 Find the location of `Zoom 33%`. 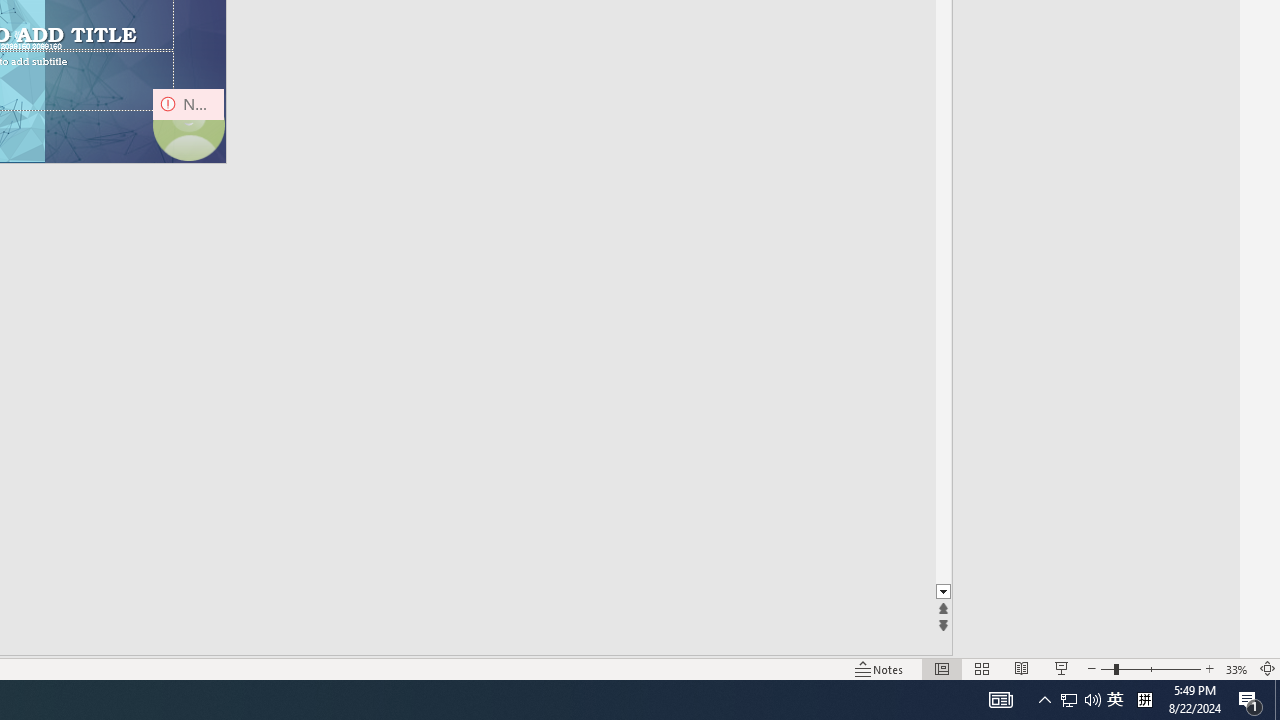

Zoom 33% is located at coordinates (1236, 668).